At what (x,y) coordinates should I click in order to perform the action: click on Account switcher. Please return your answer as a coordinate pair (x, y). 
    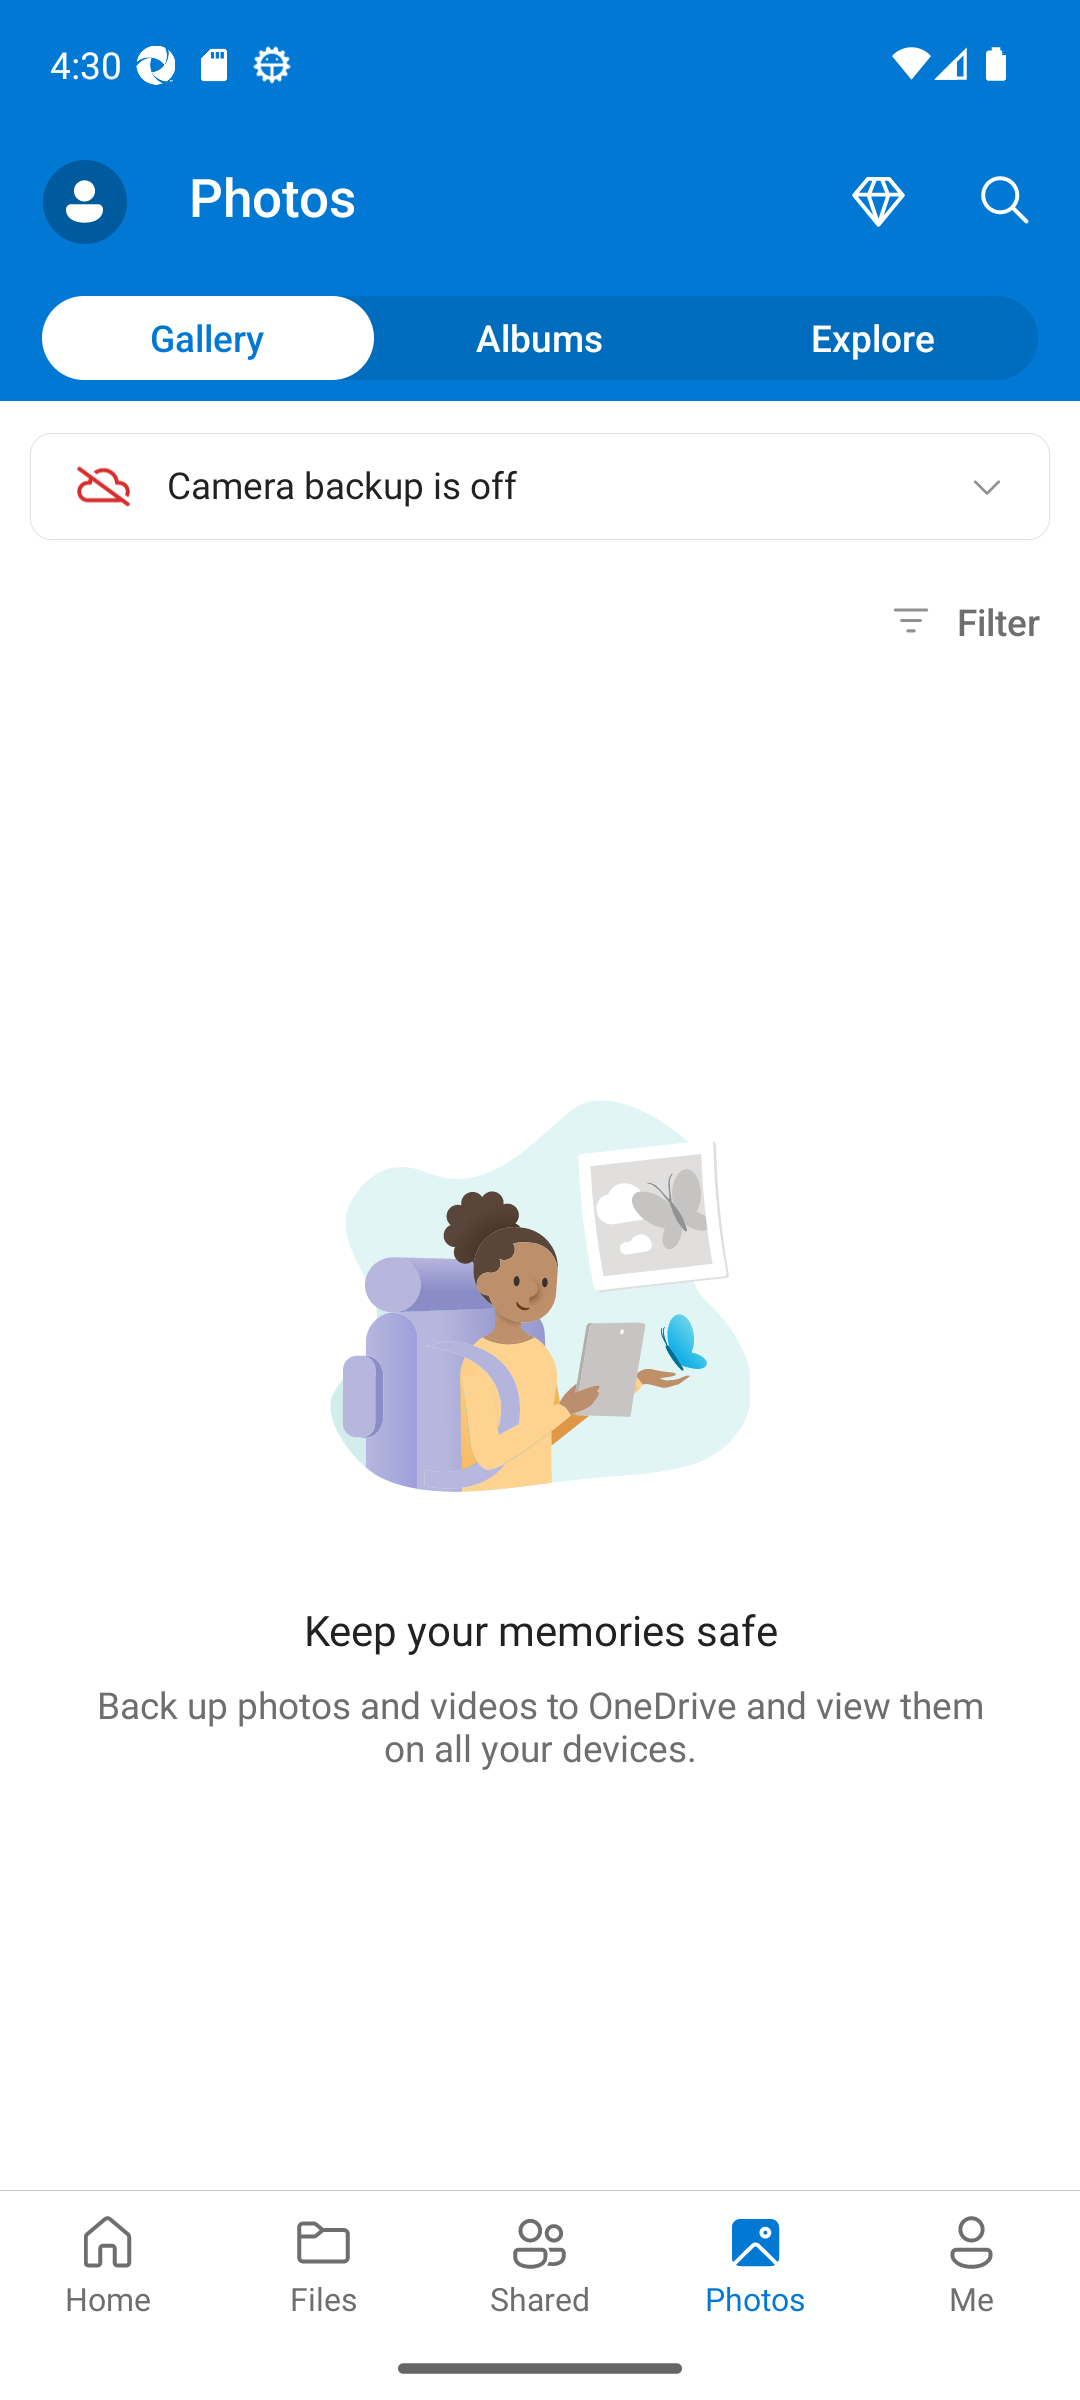
    Looking at the image, I should click on (84, 202).